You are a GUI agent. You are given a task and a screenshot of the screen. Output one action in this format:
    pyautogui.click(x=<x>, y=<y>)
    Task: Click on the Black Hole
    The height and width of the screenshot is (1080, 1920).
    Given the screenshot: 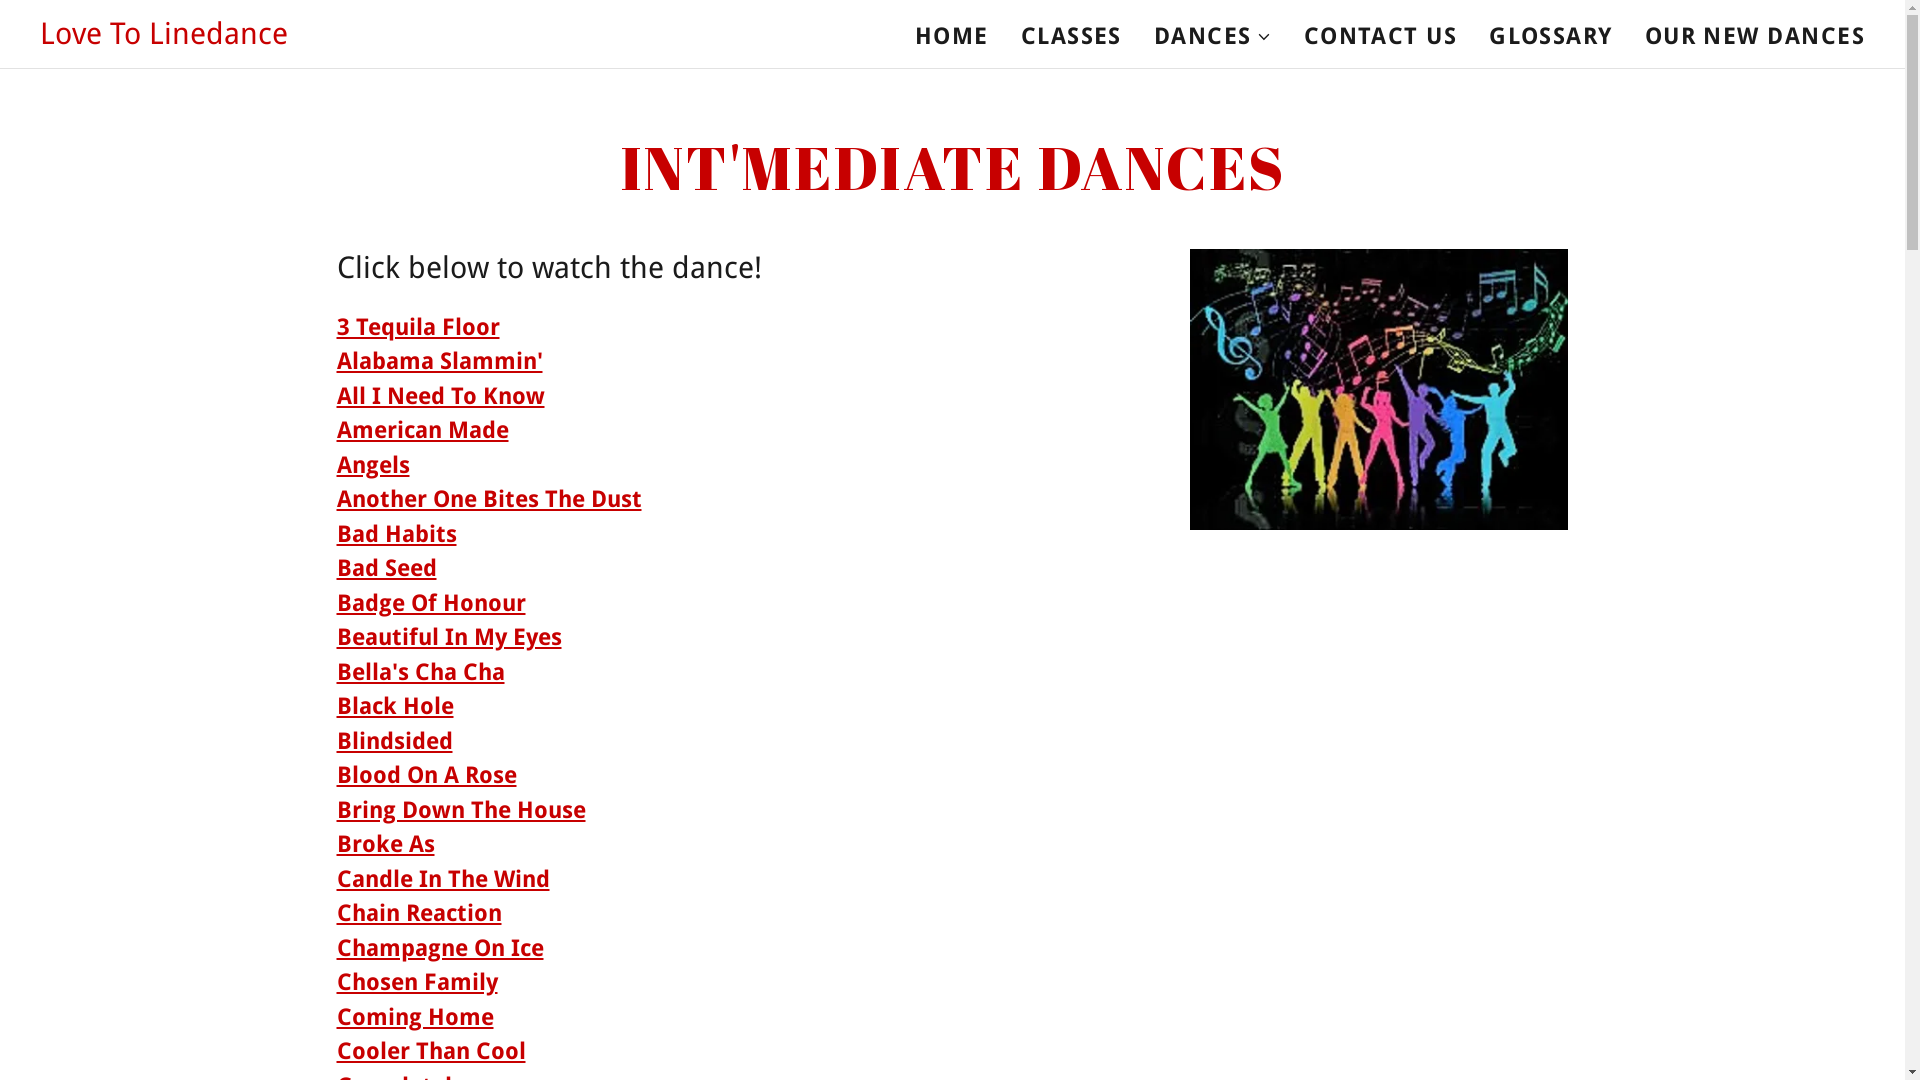 What is the action you would take?
    pyautogui.click(x=394, y=706)
    